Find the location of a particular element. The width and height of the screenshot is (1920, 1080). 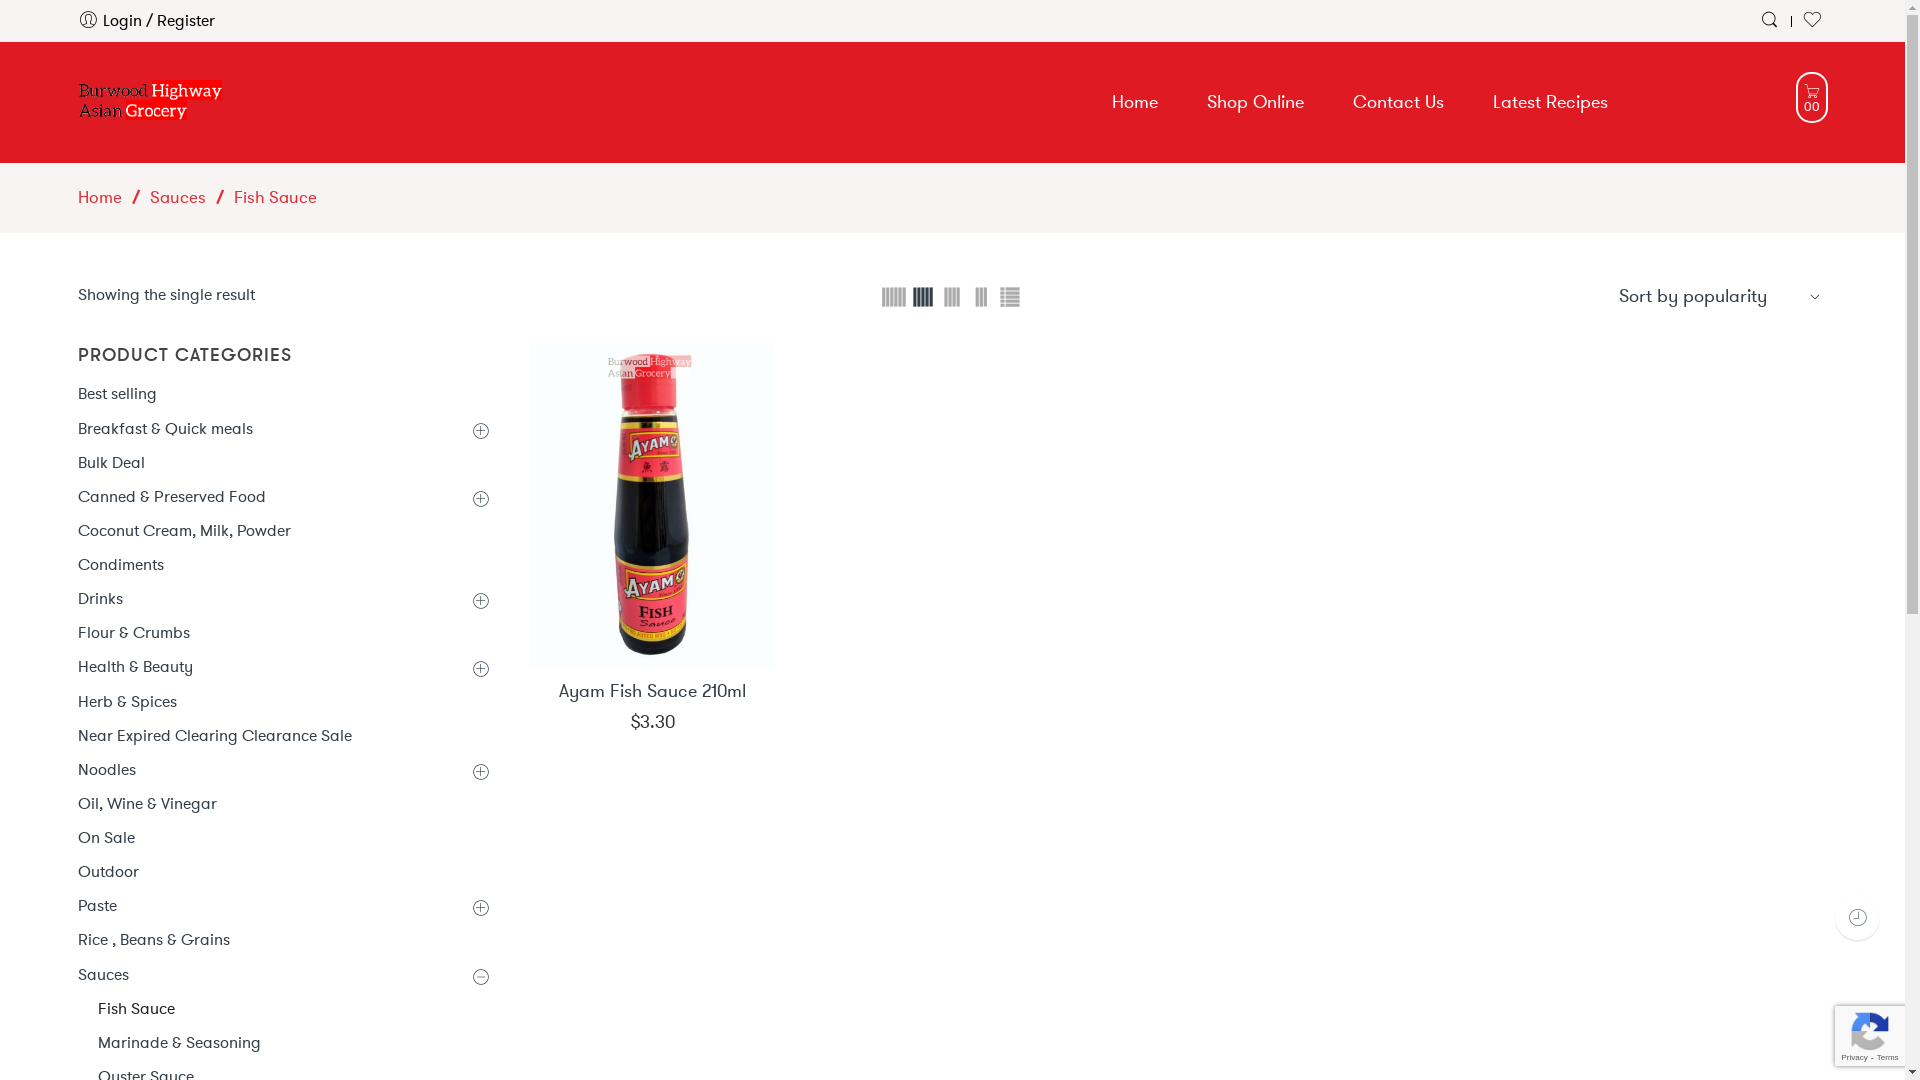

Marinade & Seasoning is located at coordinates (294, 1042).